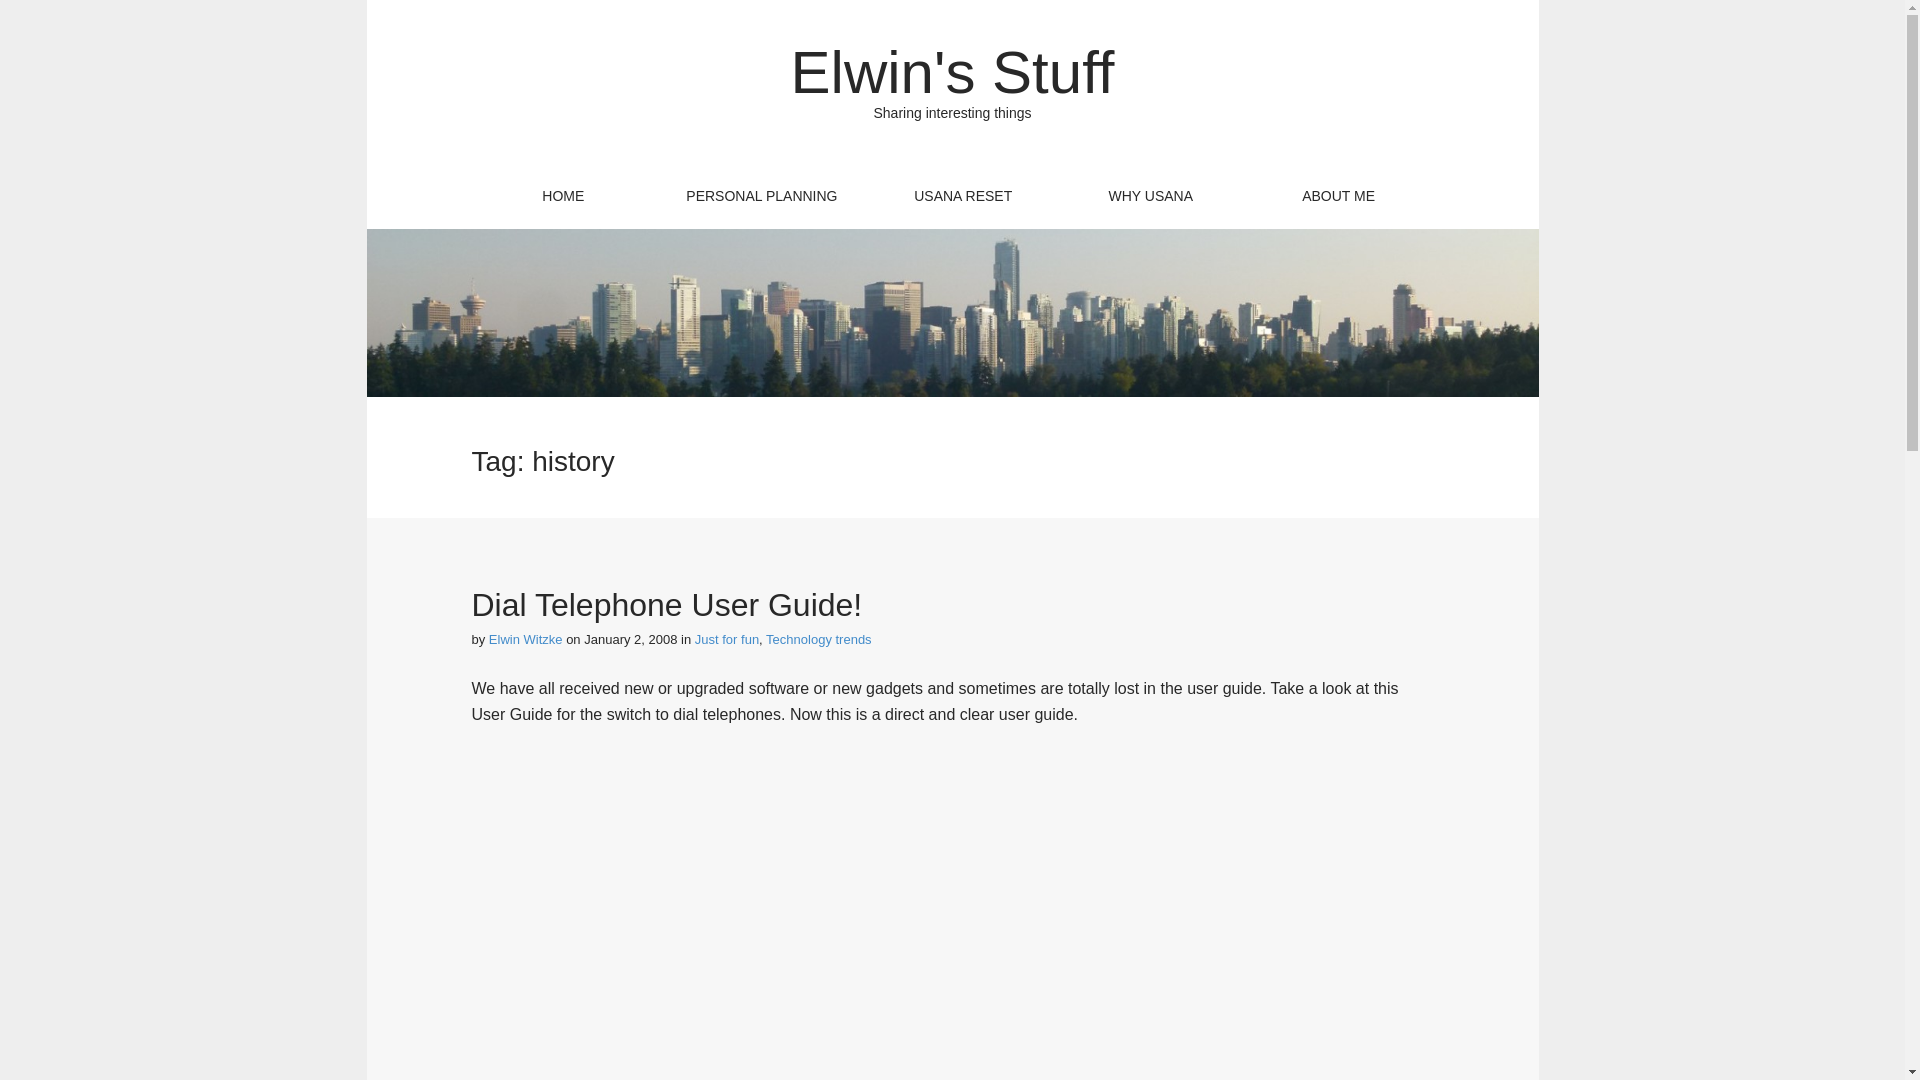  What do you see at coordinates (762, 196) in the screenshot?
I see `PERSONAL PLANNING` at bounding box center [762, 196].